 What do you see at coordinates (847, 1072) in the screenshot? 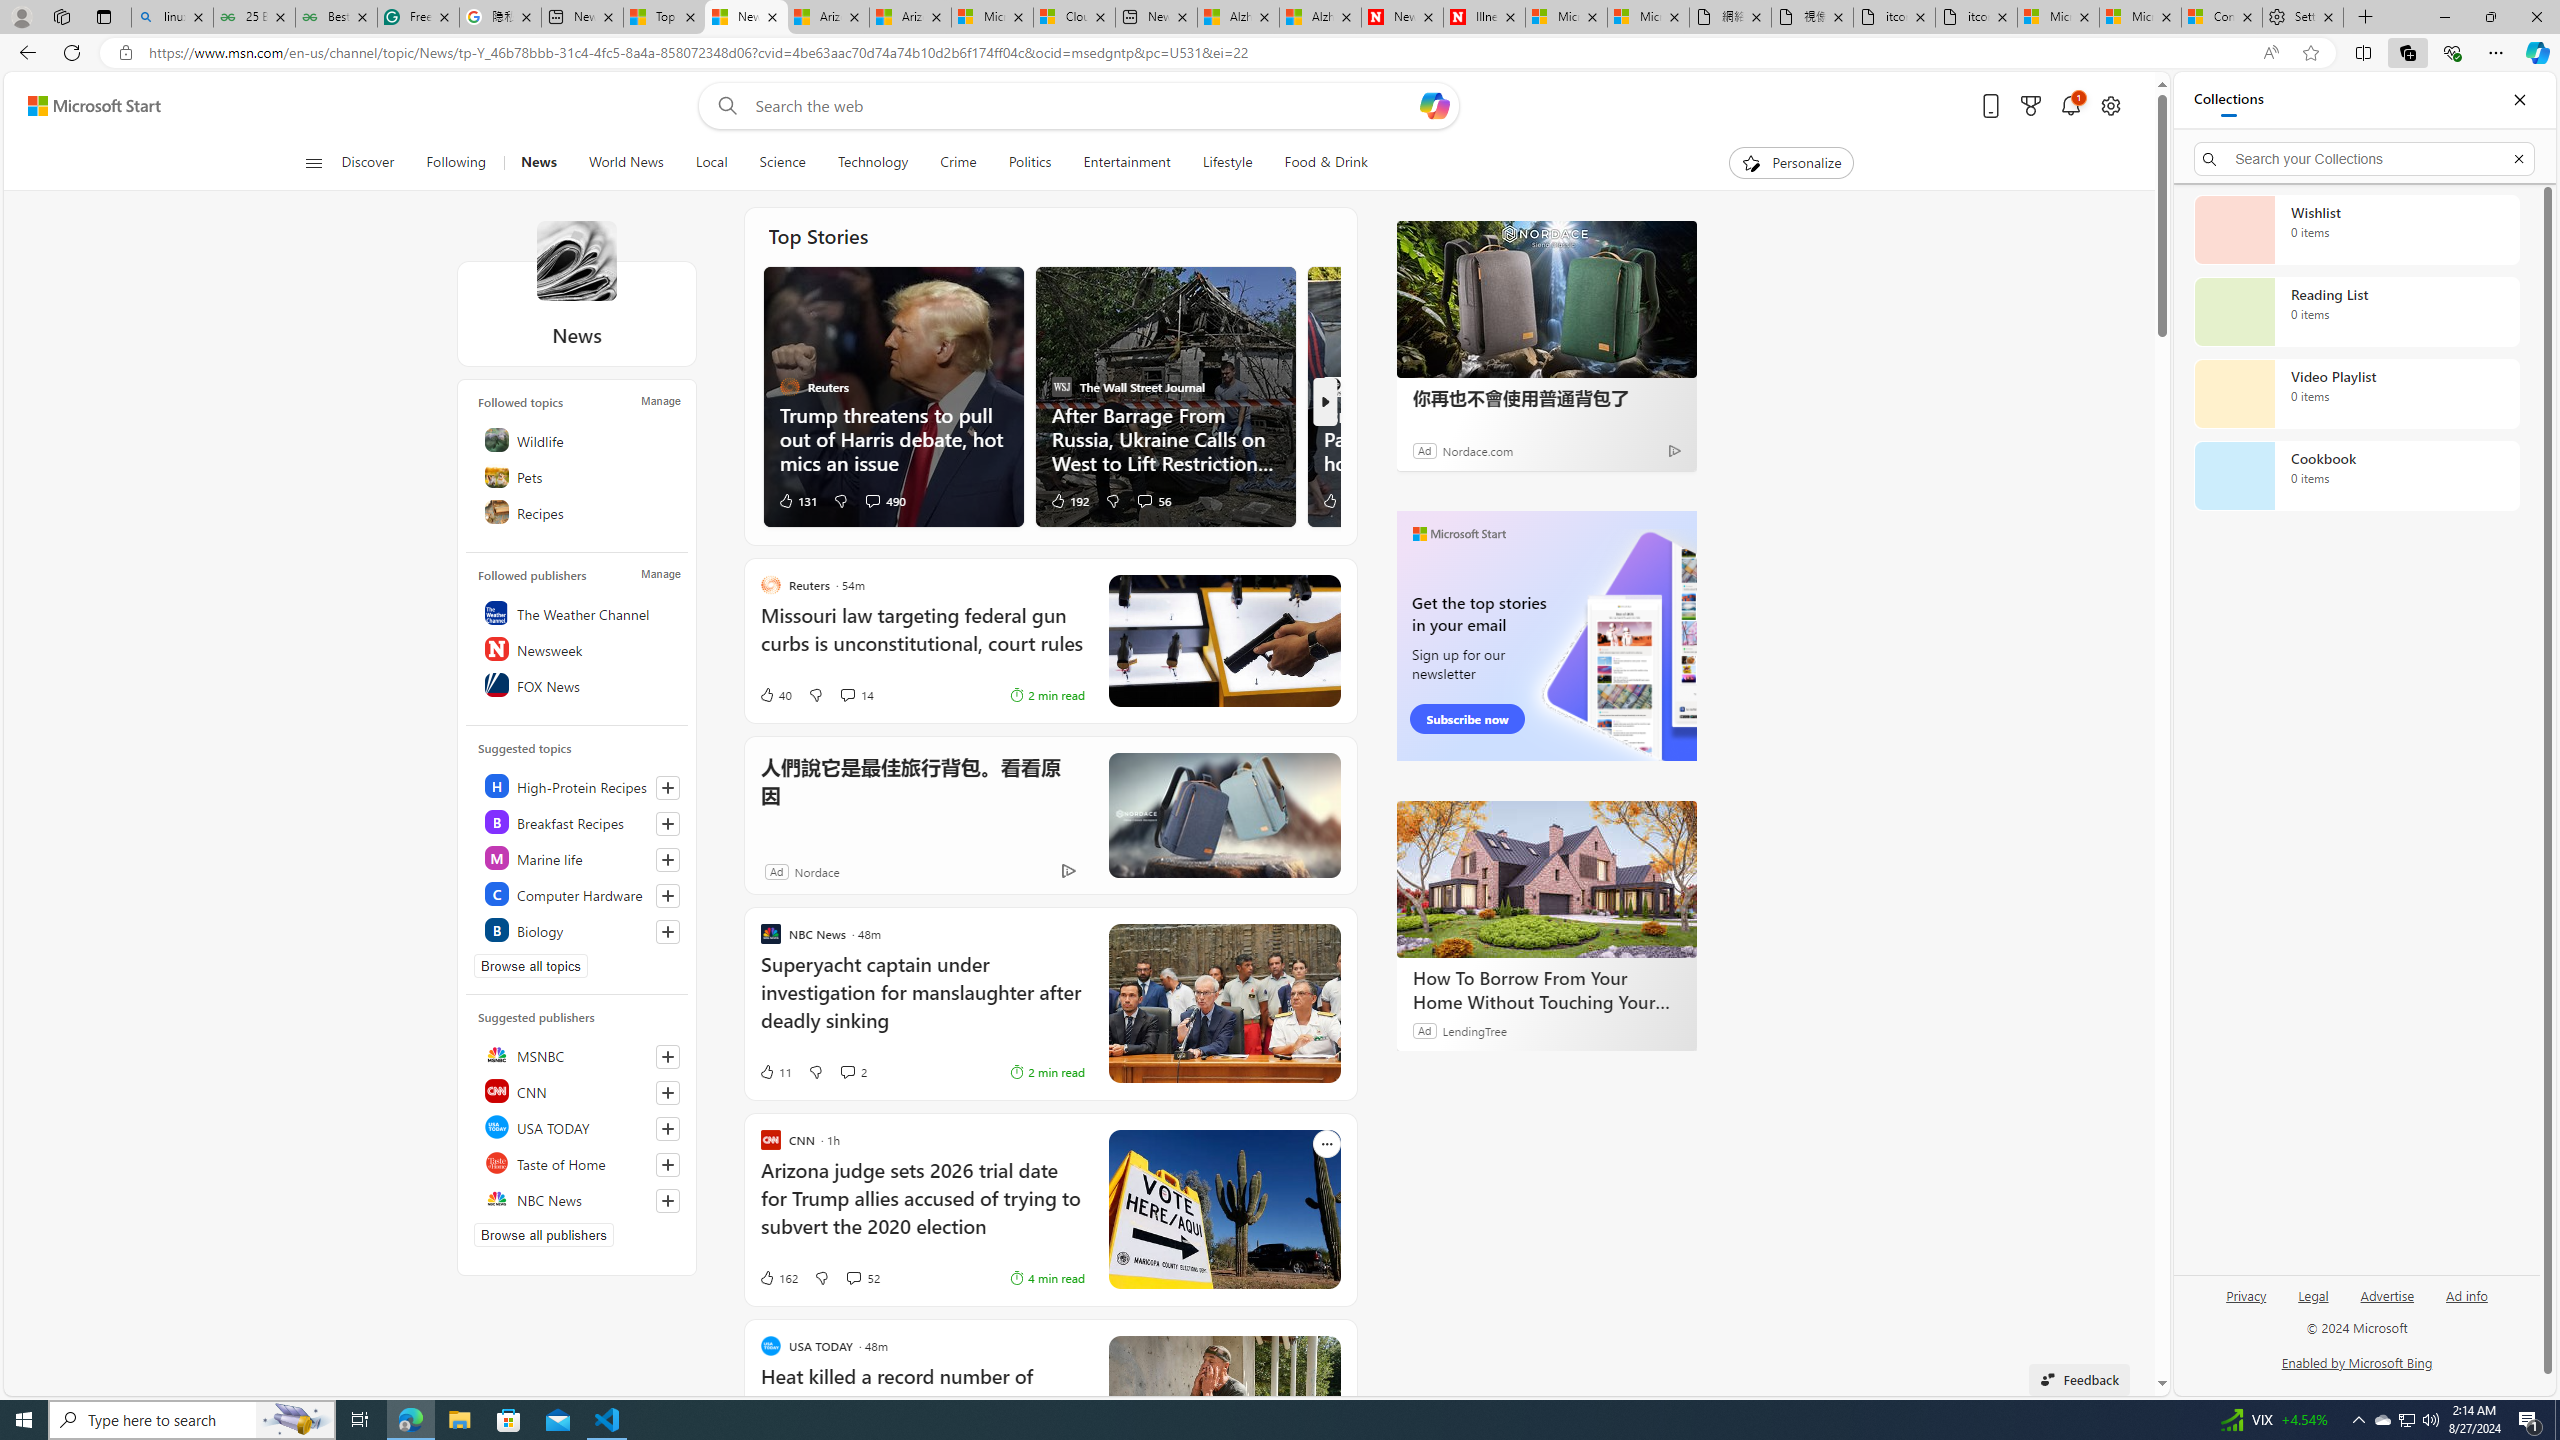
I see `View comments 2 Comment` at bounding box center [847, 1072].